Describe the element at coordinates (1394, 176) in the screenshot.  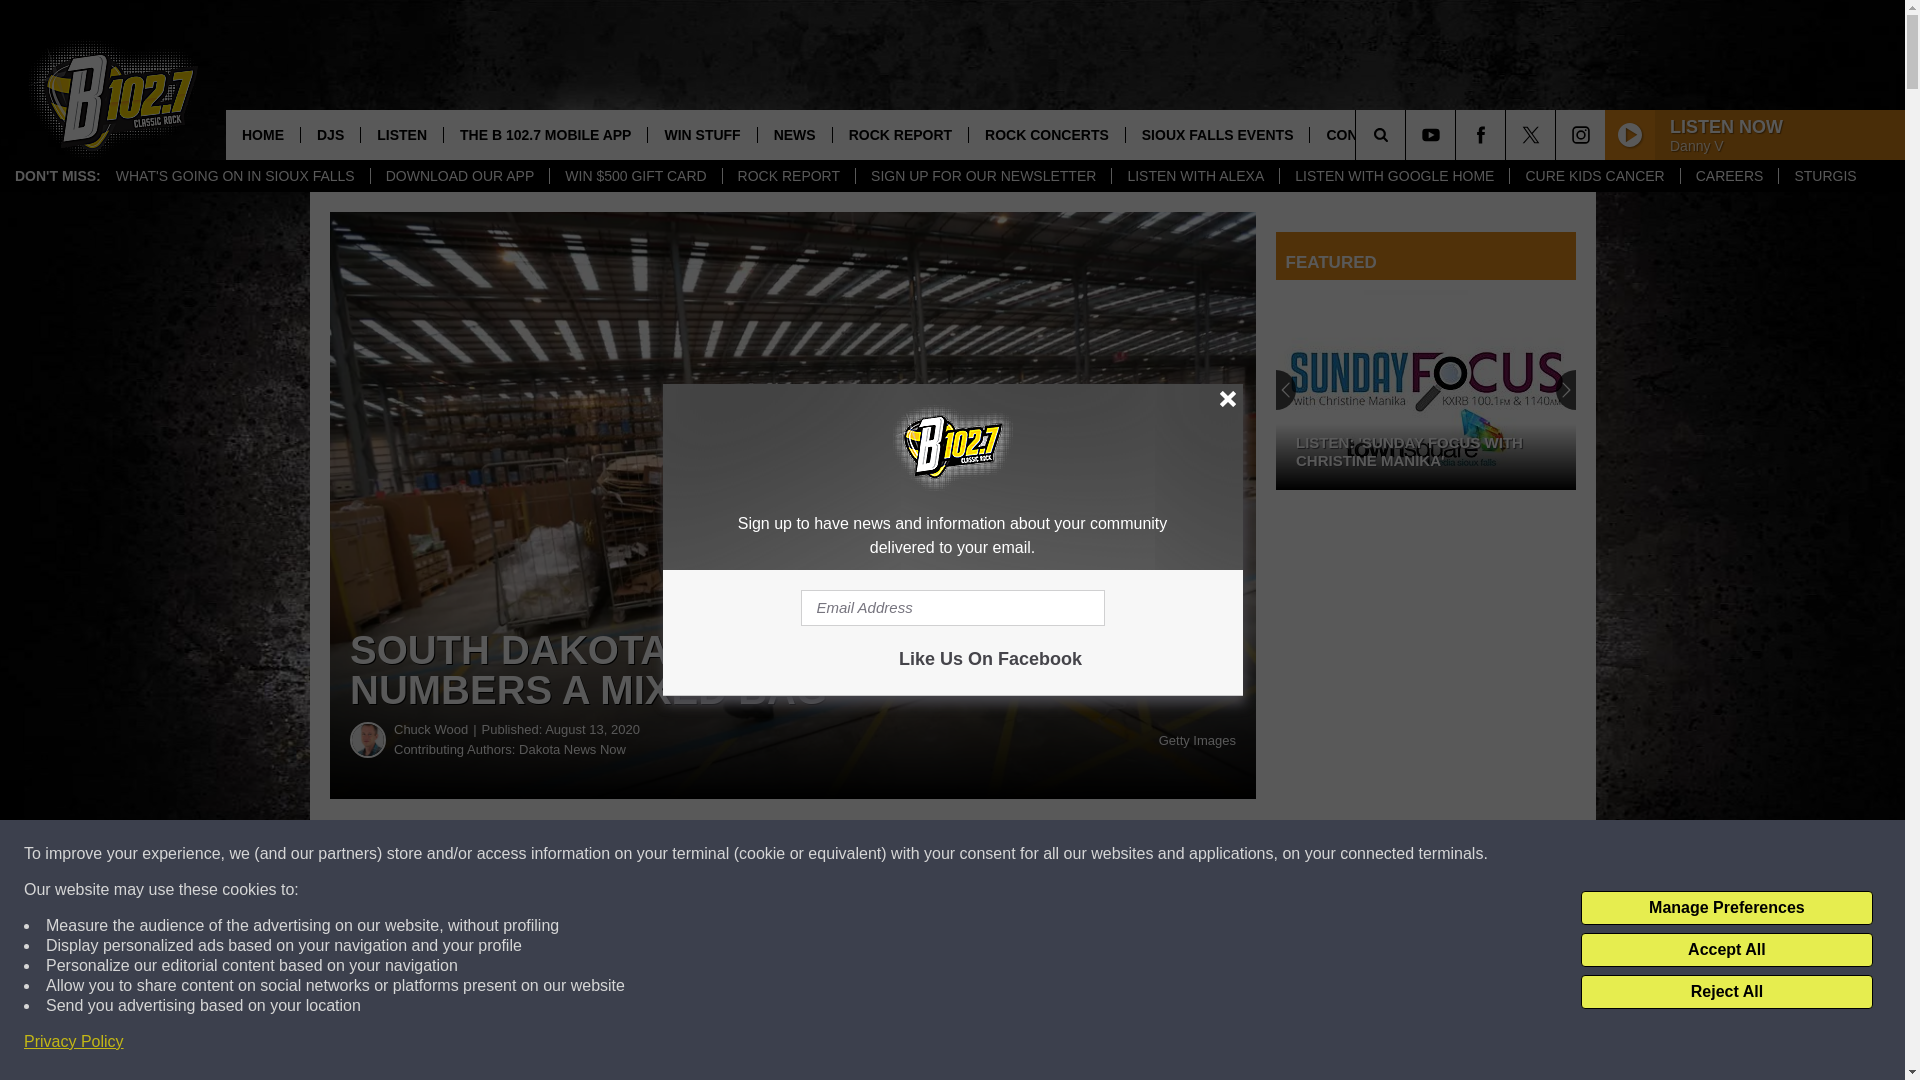
I see `LISTEN WITH GOOGLE HOME` at that location.